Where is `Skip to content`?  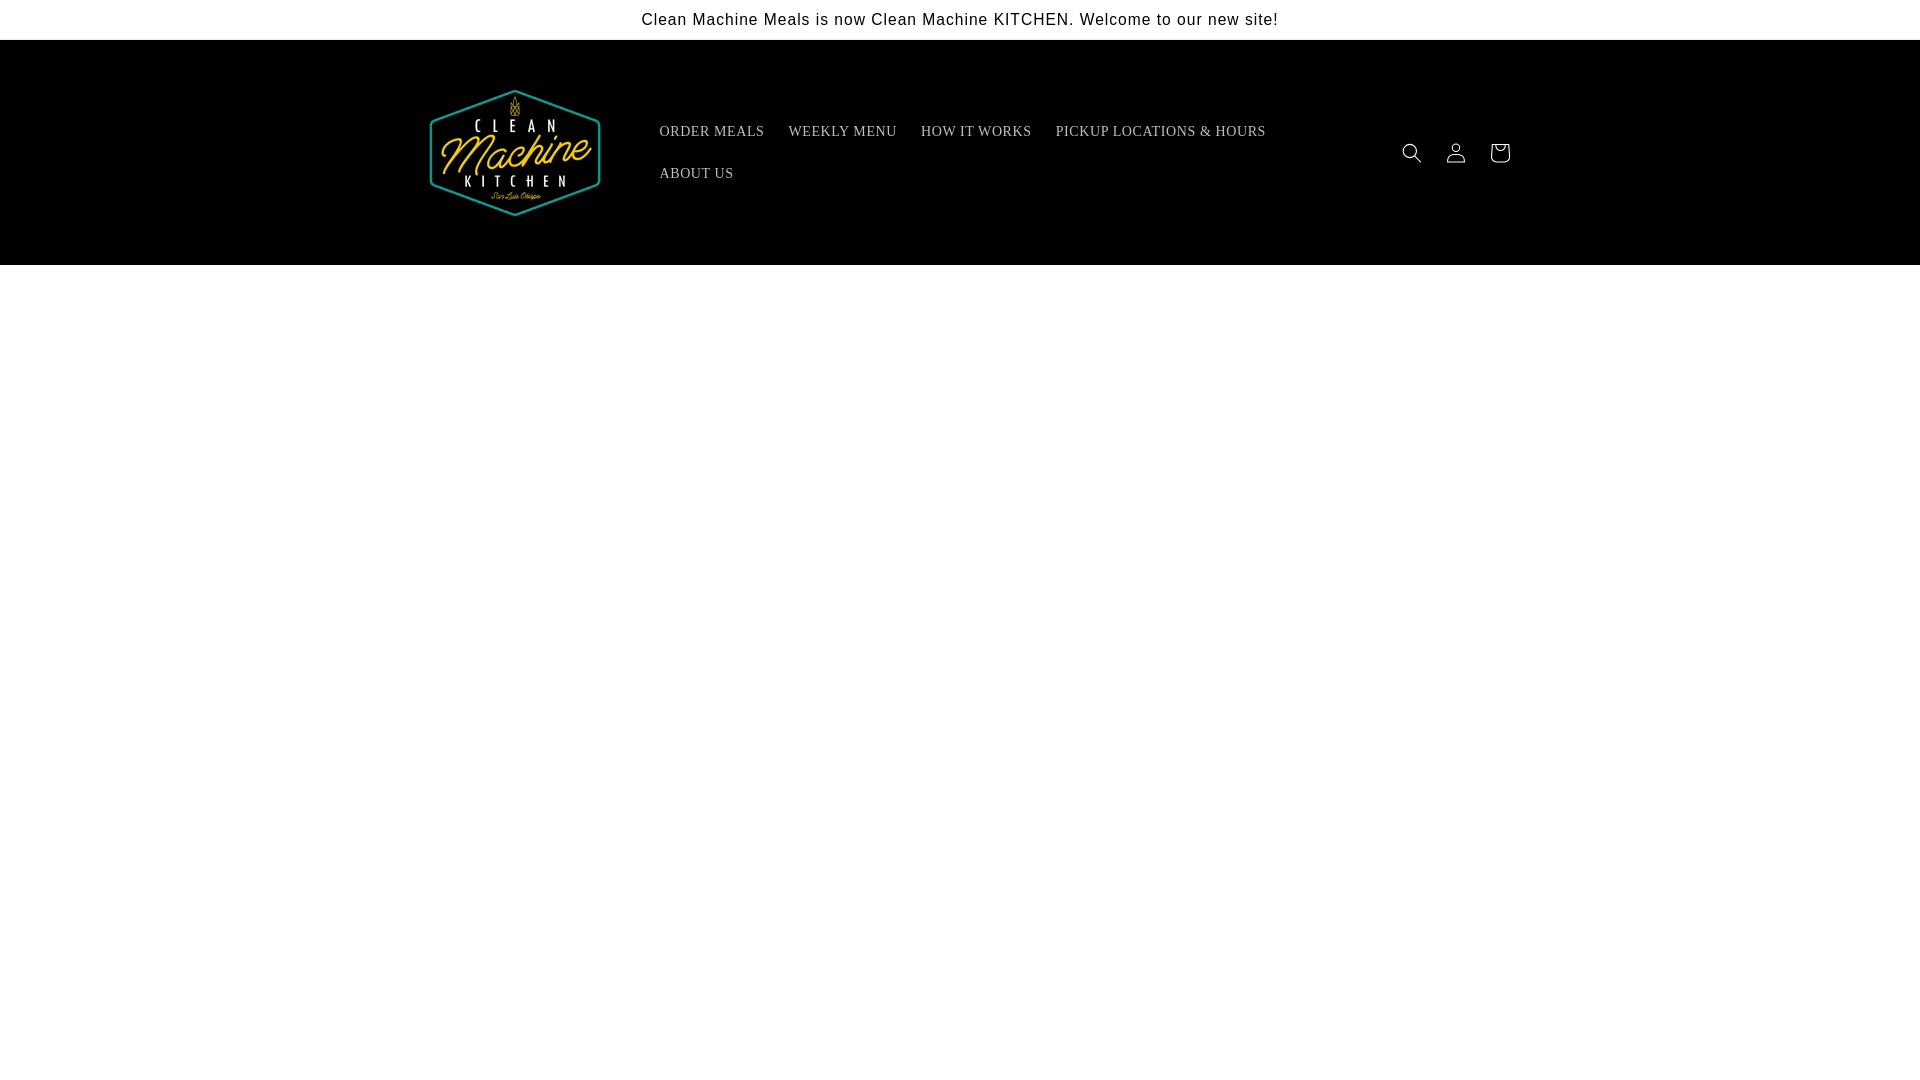
Skip to content is located at coordinates (60, 22).